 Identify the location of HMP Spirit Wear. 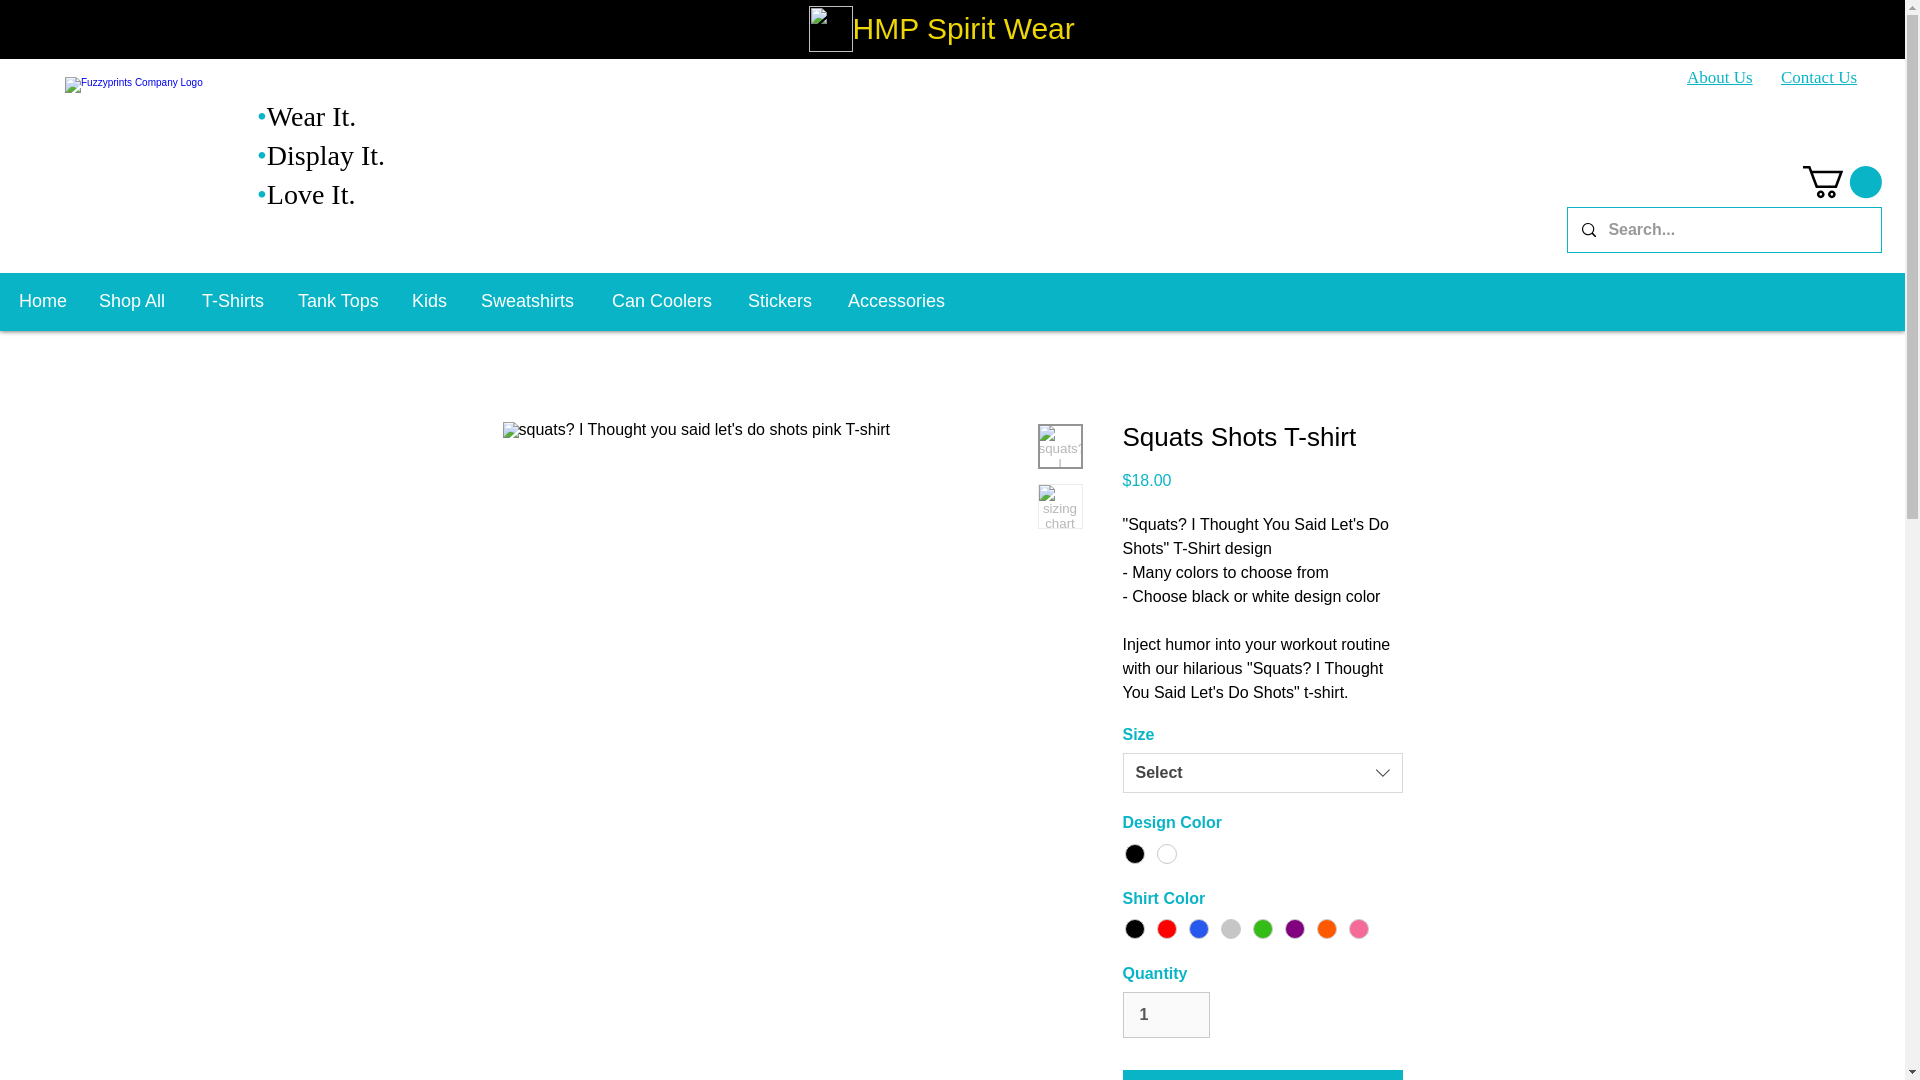
(962, 28).